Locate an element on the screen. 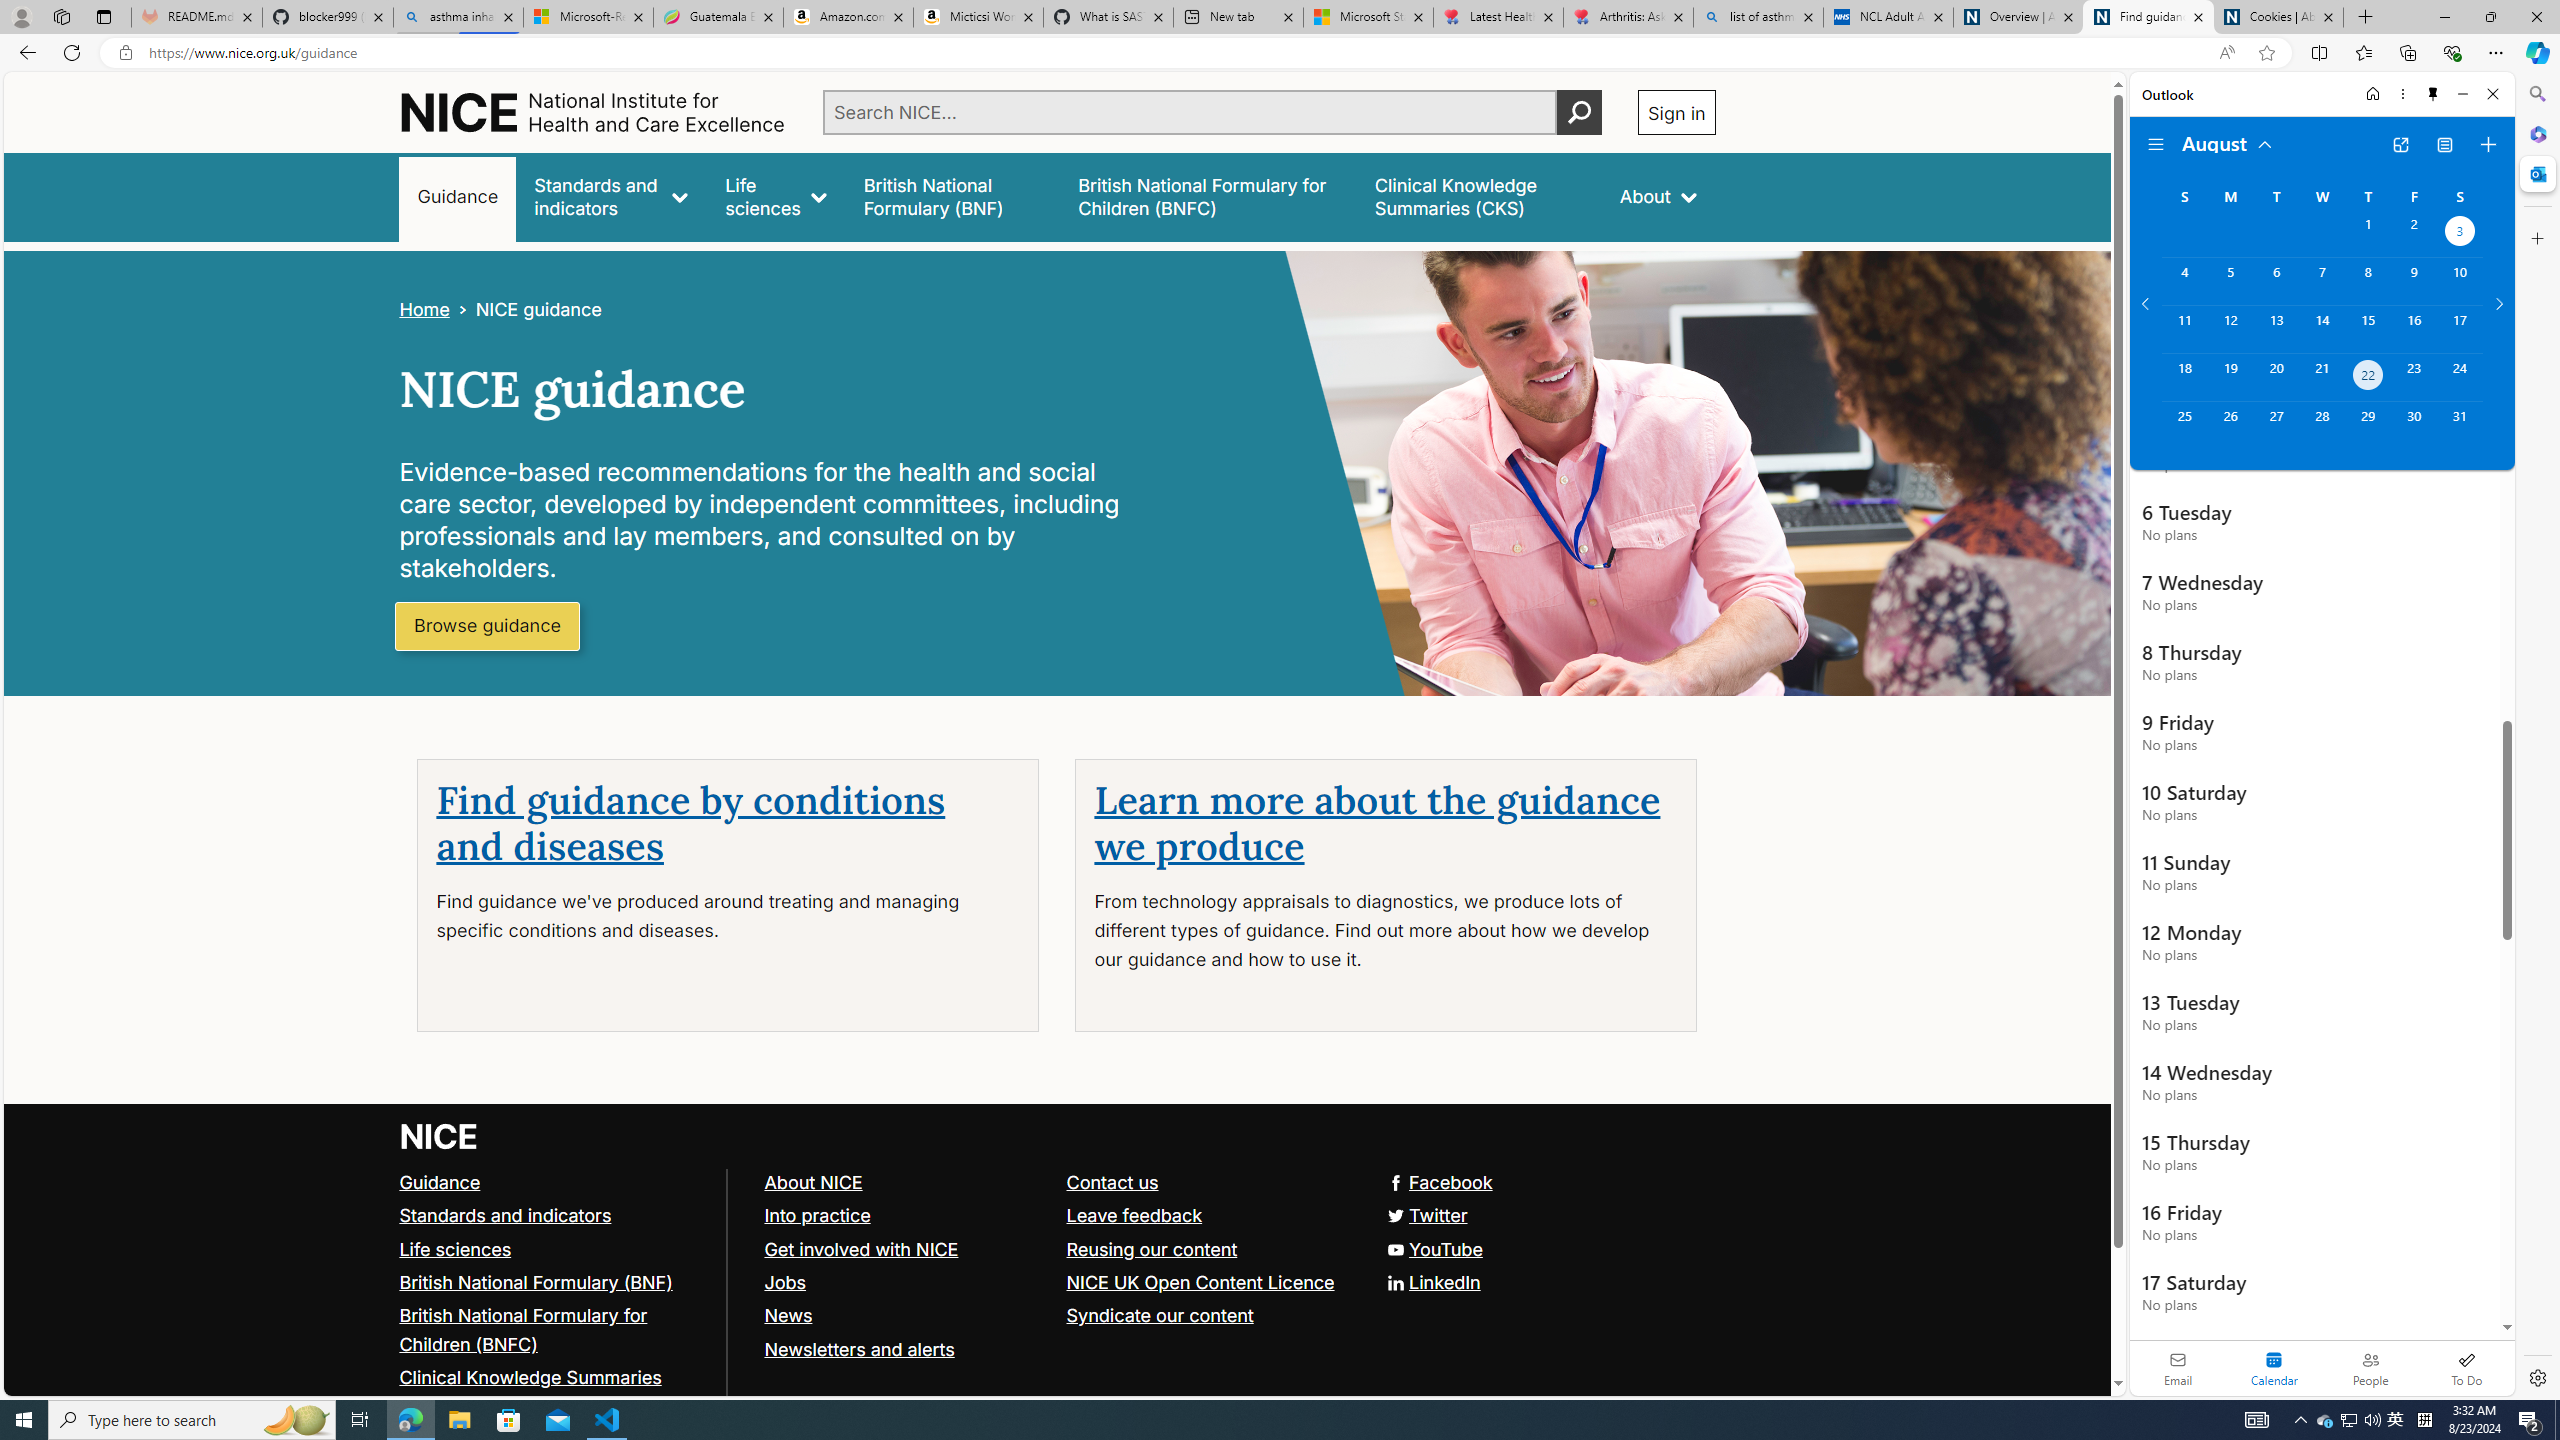  NICE UK Open Content Licence is located at coordinates (1208, 1282).